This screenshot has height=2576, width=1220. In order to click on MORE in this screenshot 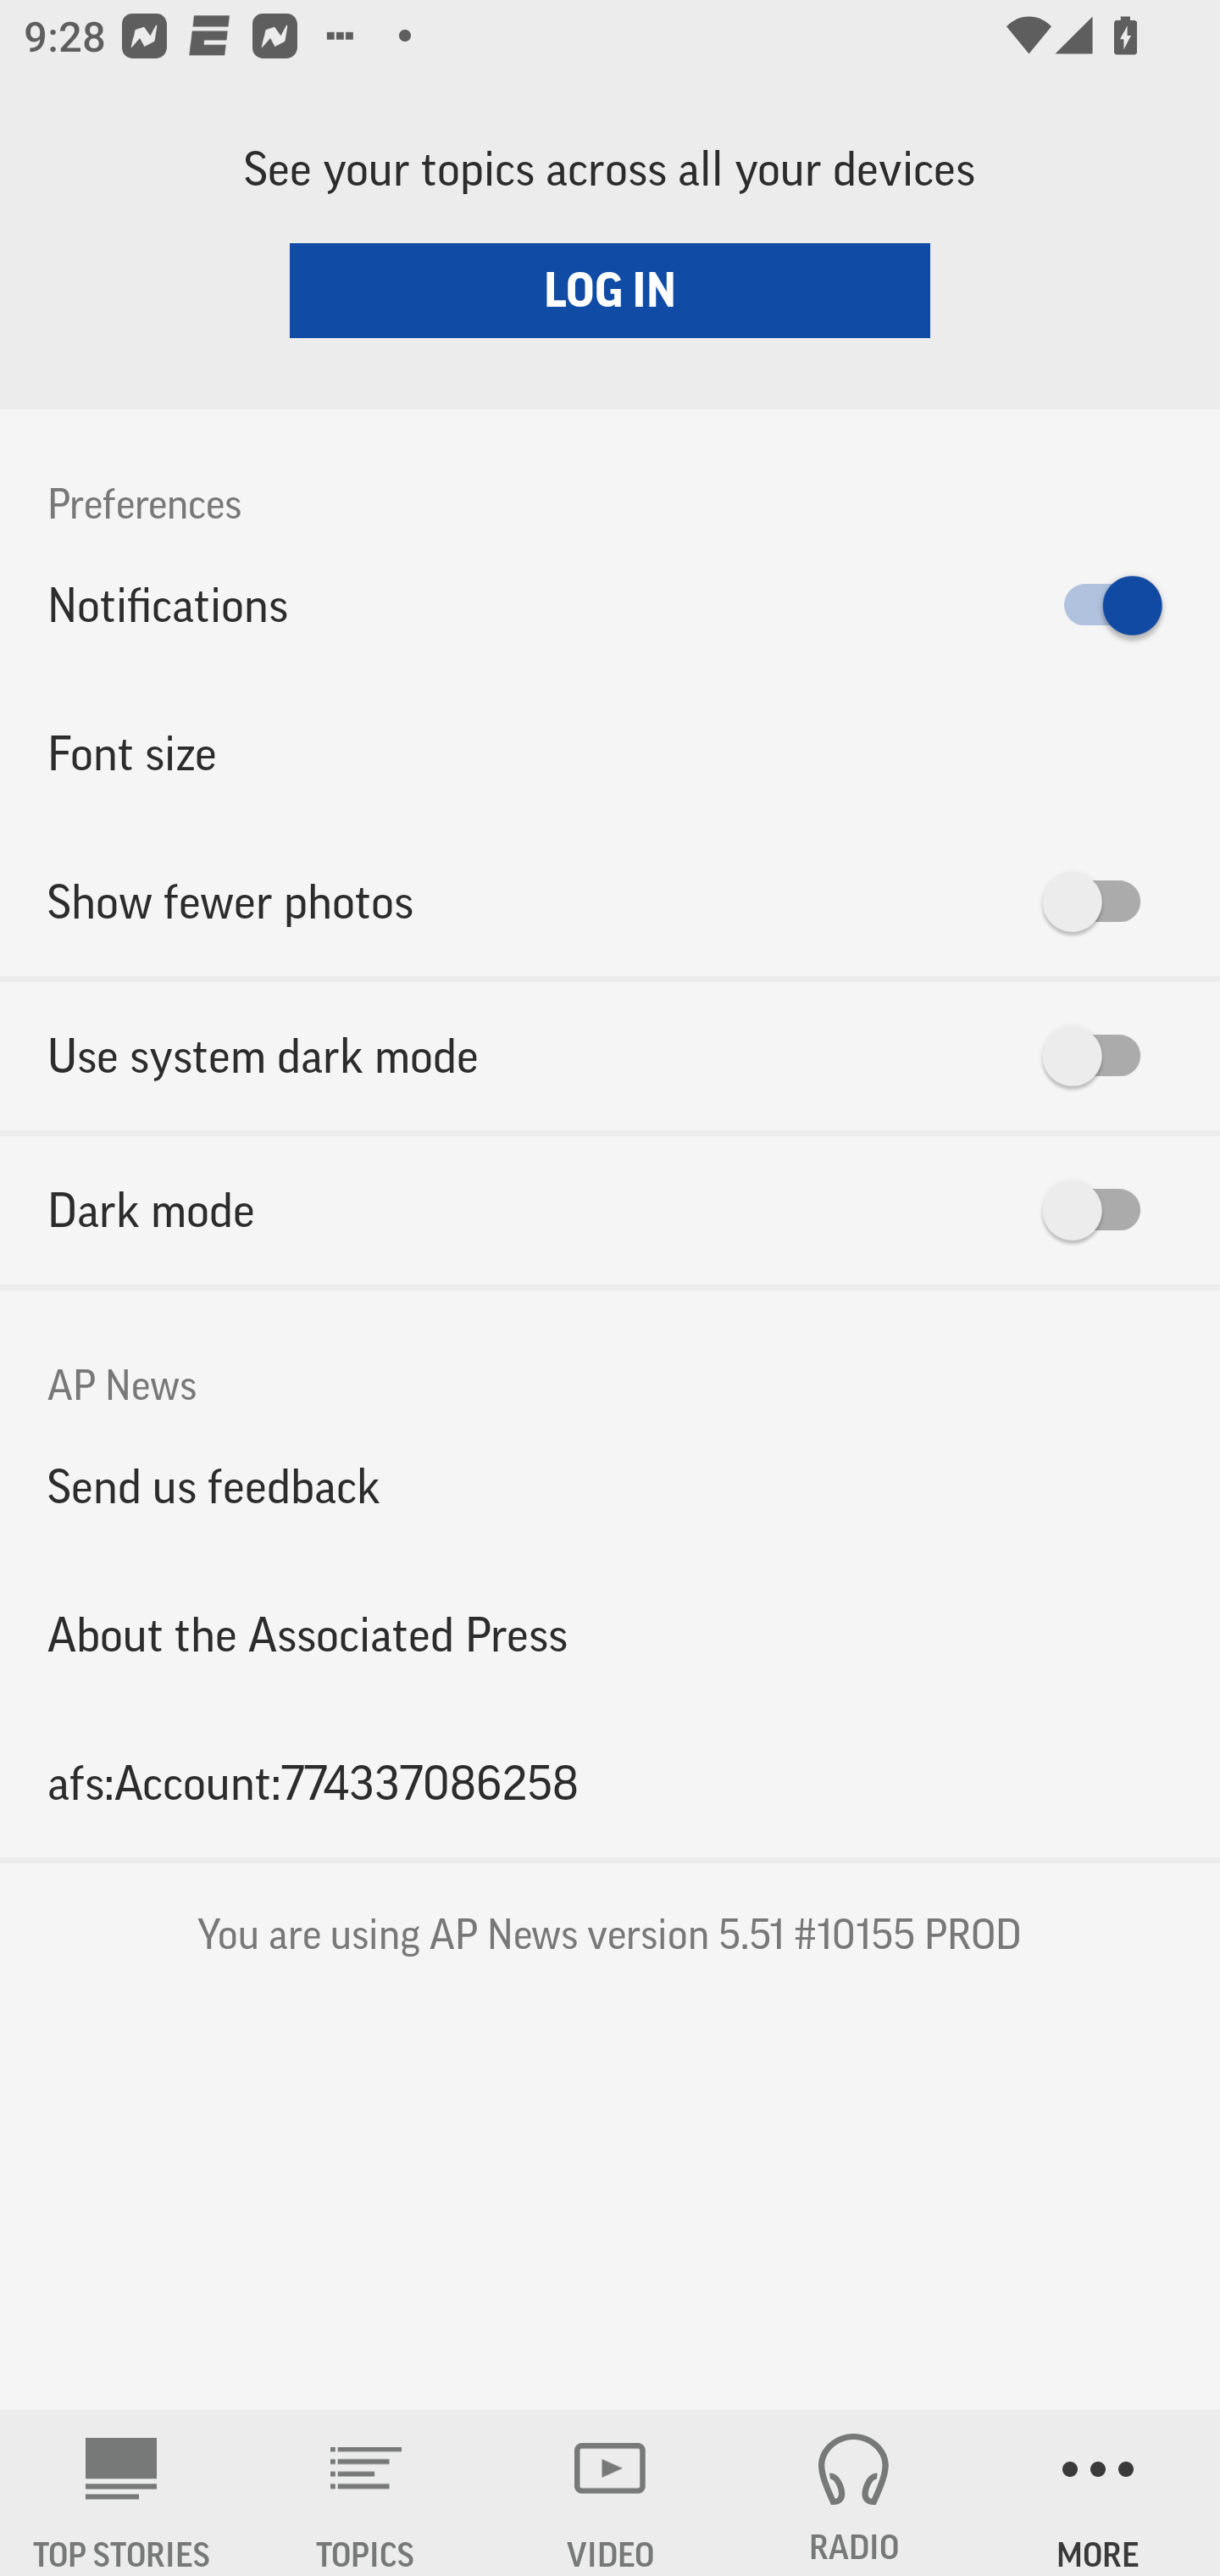, I will do `click(1098, 2493)`.